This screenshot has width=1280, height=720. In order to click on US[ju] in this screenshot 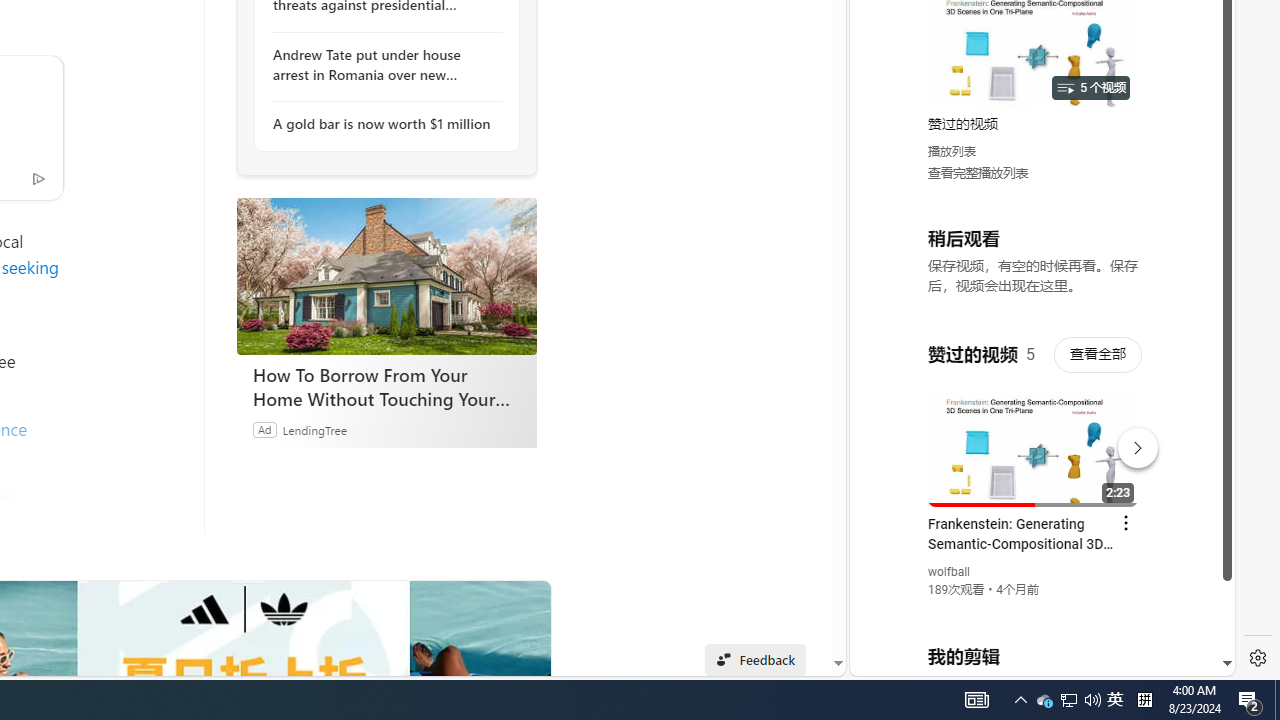, I will do `click(918, 660)`.